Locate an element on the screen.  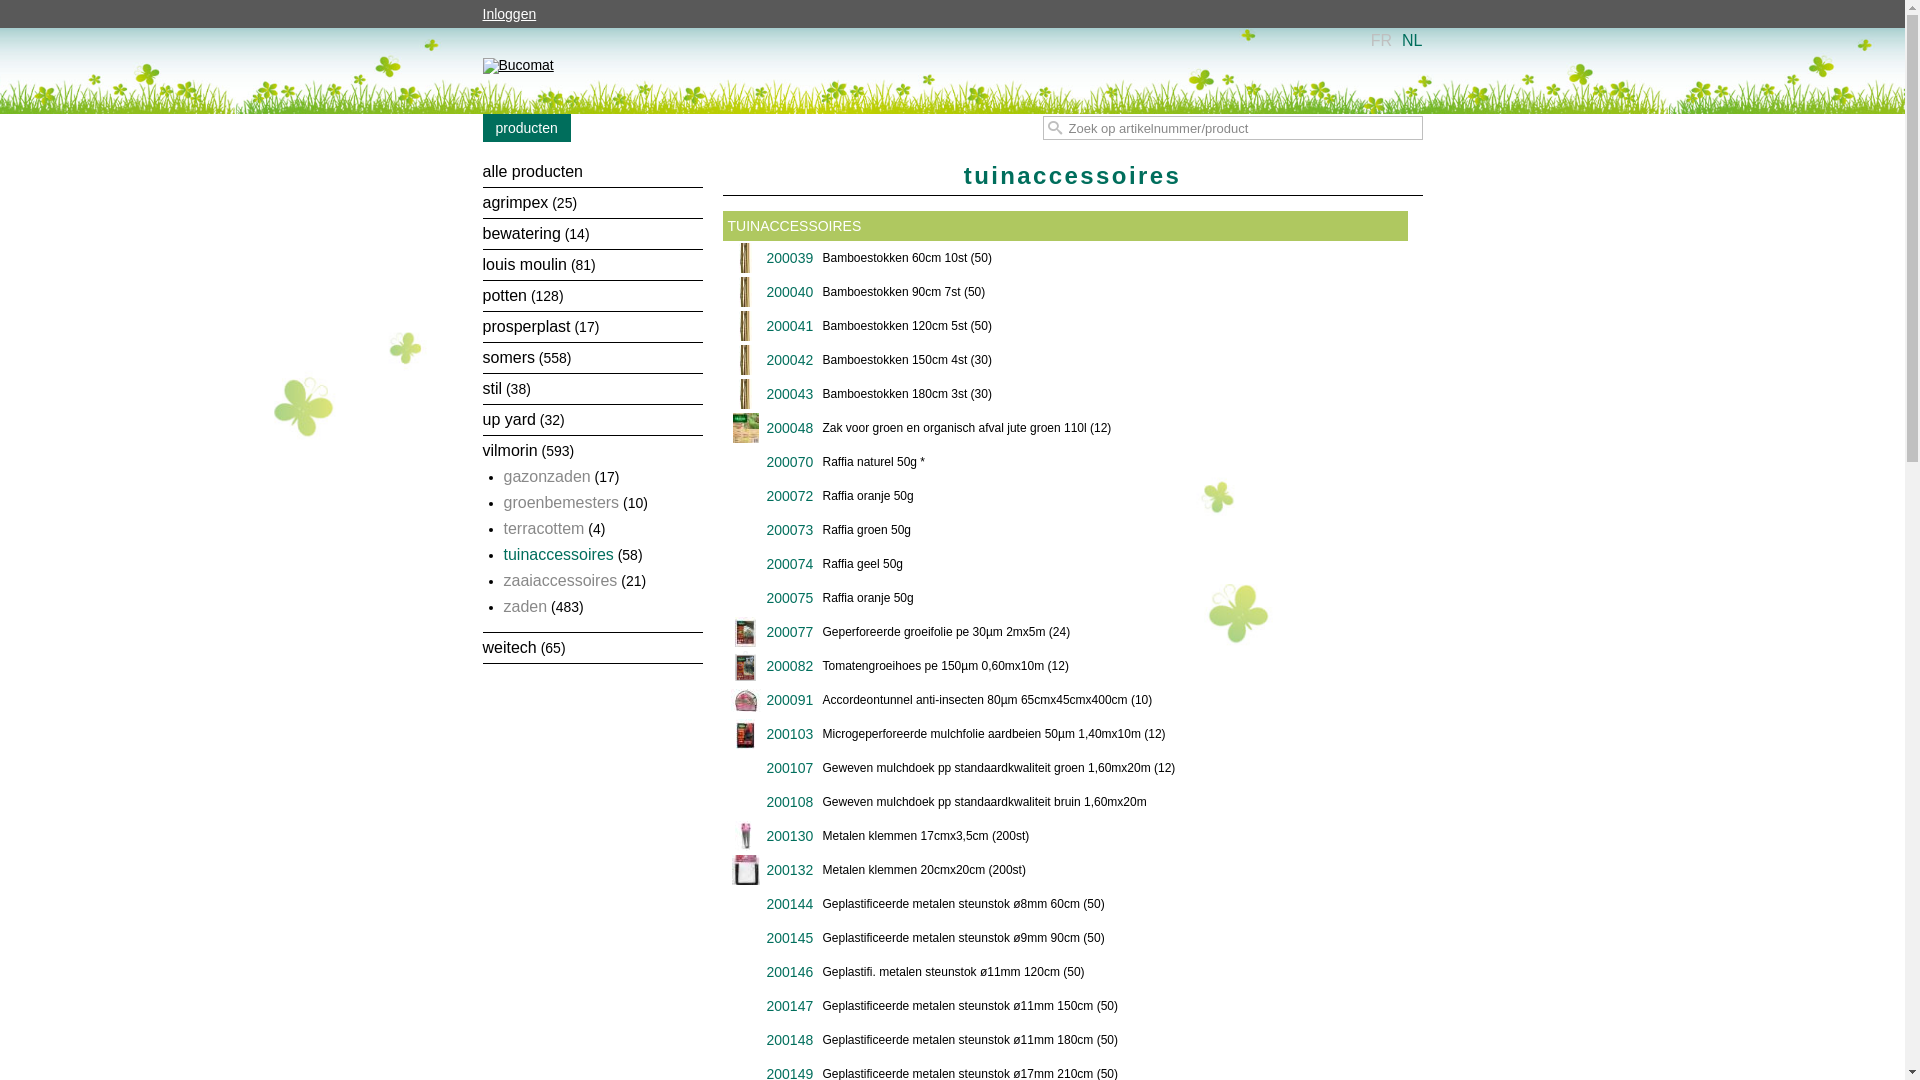
200073 raffia groen 50g is located at coordinates (1066, 530).